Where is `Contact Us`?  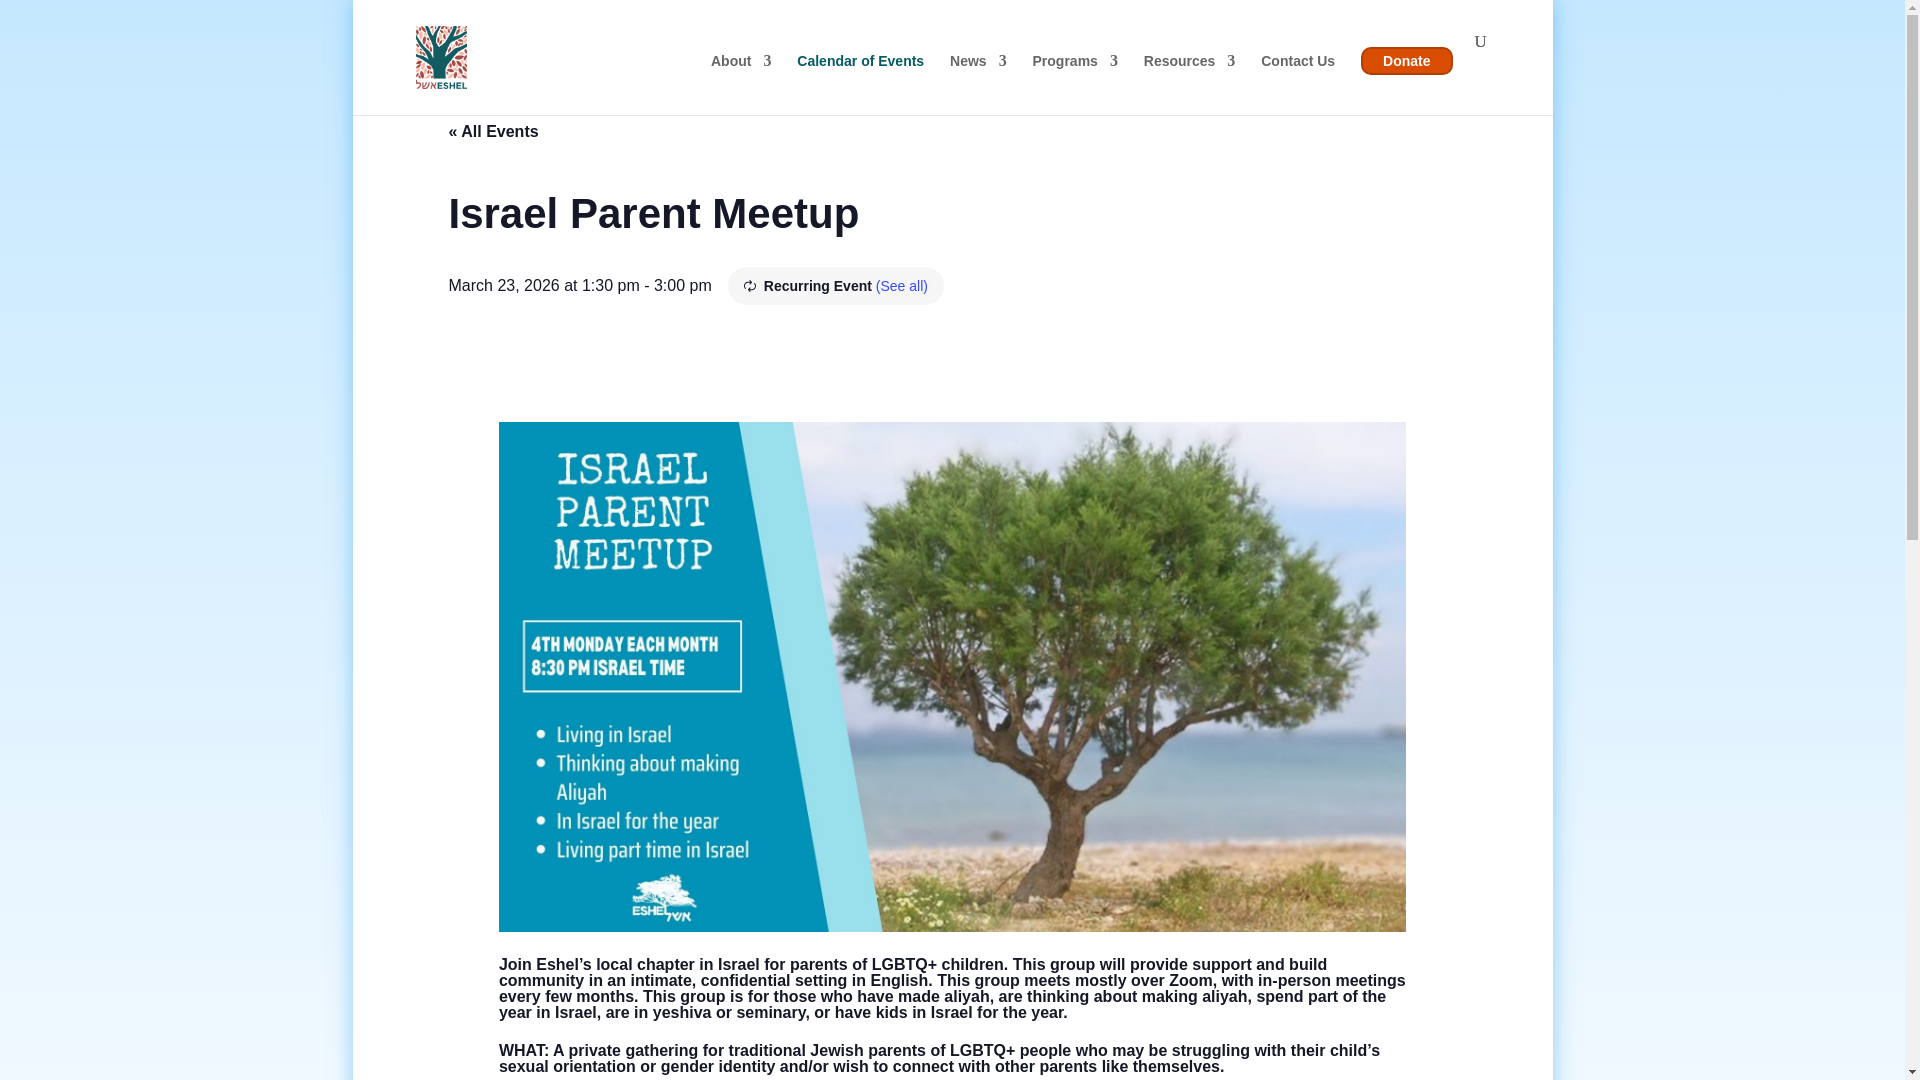
Contact Us is located at coordinates (1298, 78).